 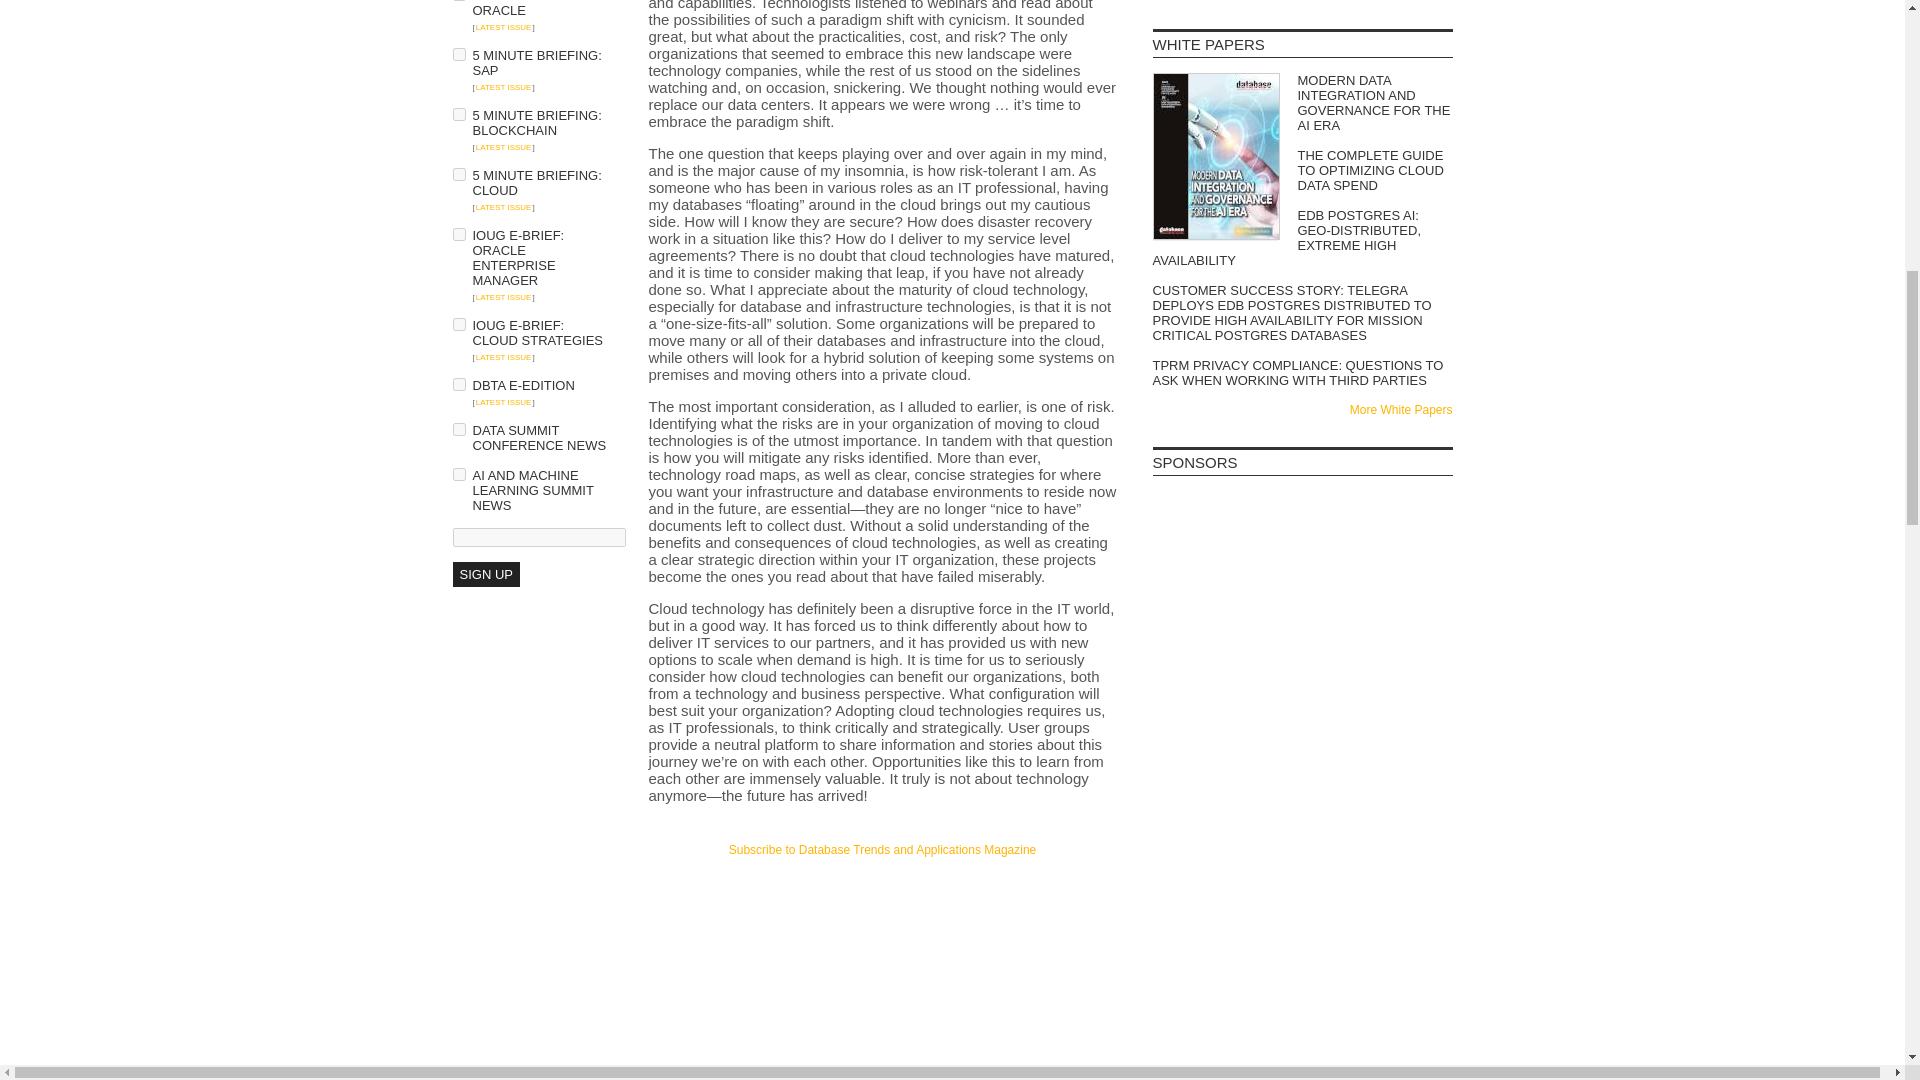 What do you see at coordinates (458, 174) in the screenshot?
I see `on` at bounding box center [458, 174].